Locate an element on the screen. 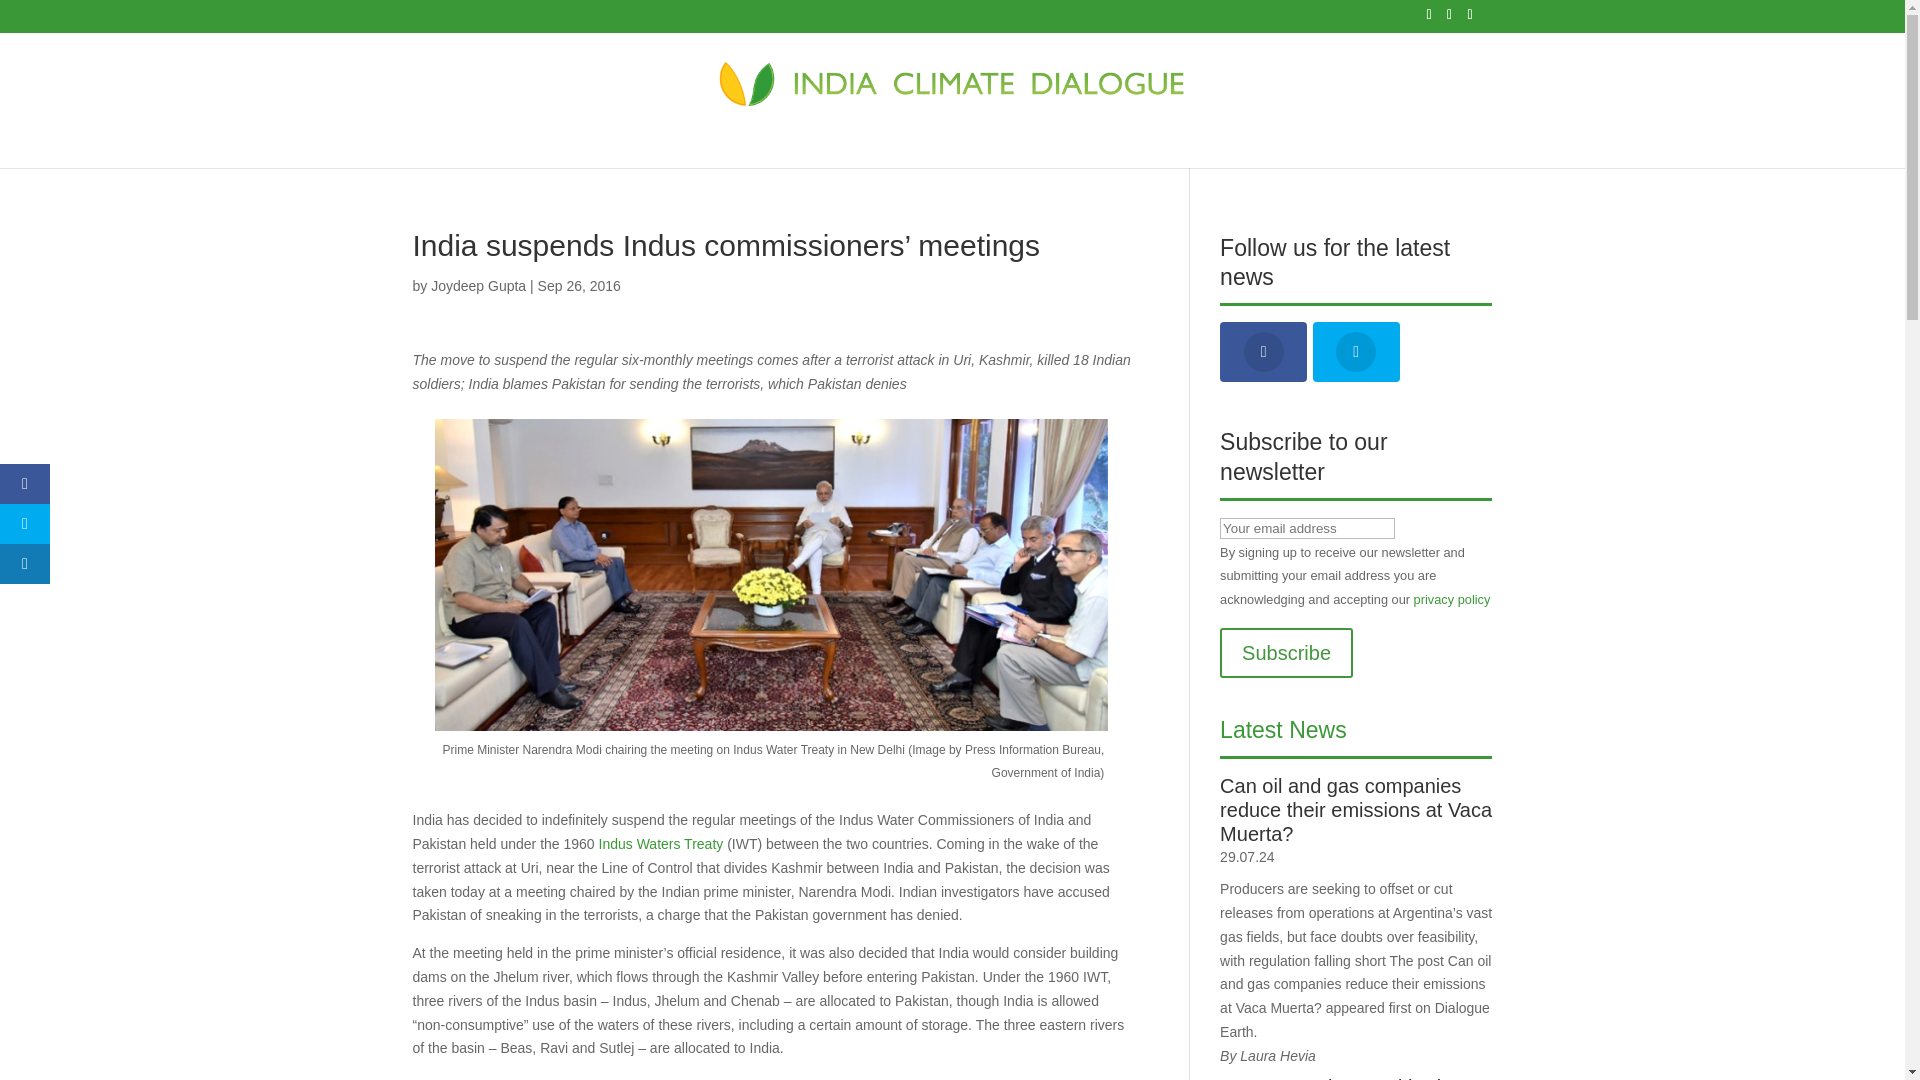  privacy policy is located at coordinates (1452, 598).